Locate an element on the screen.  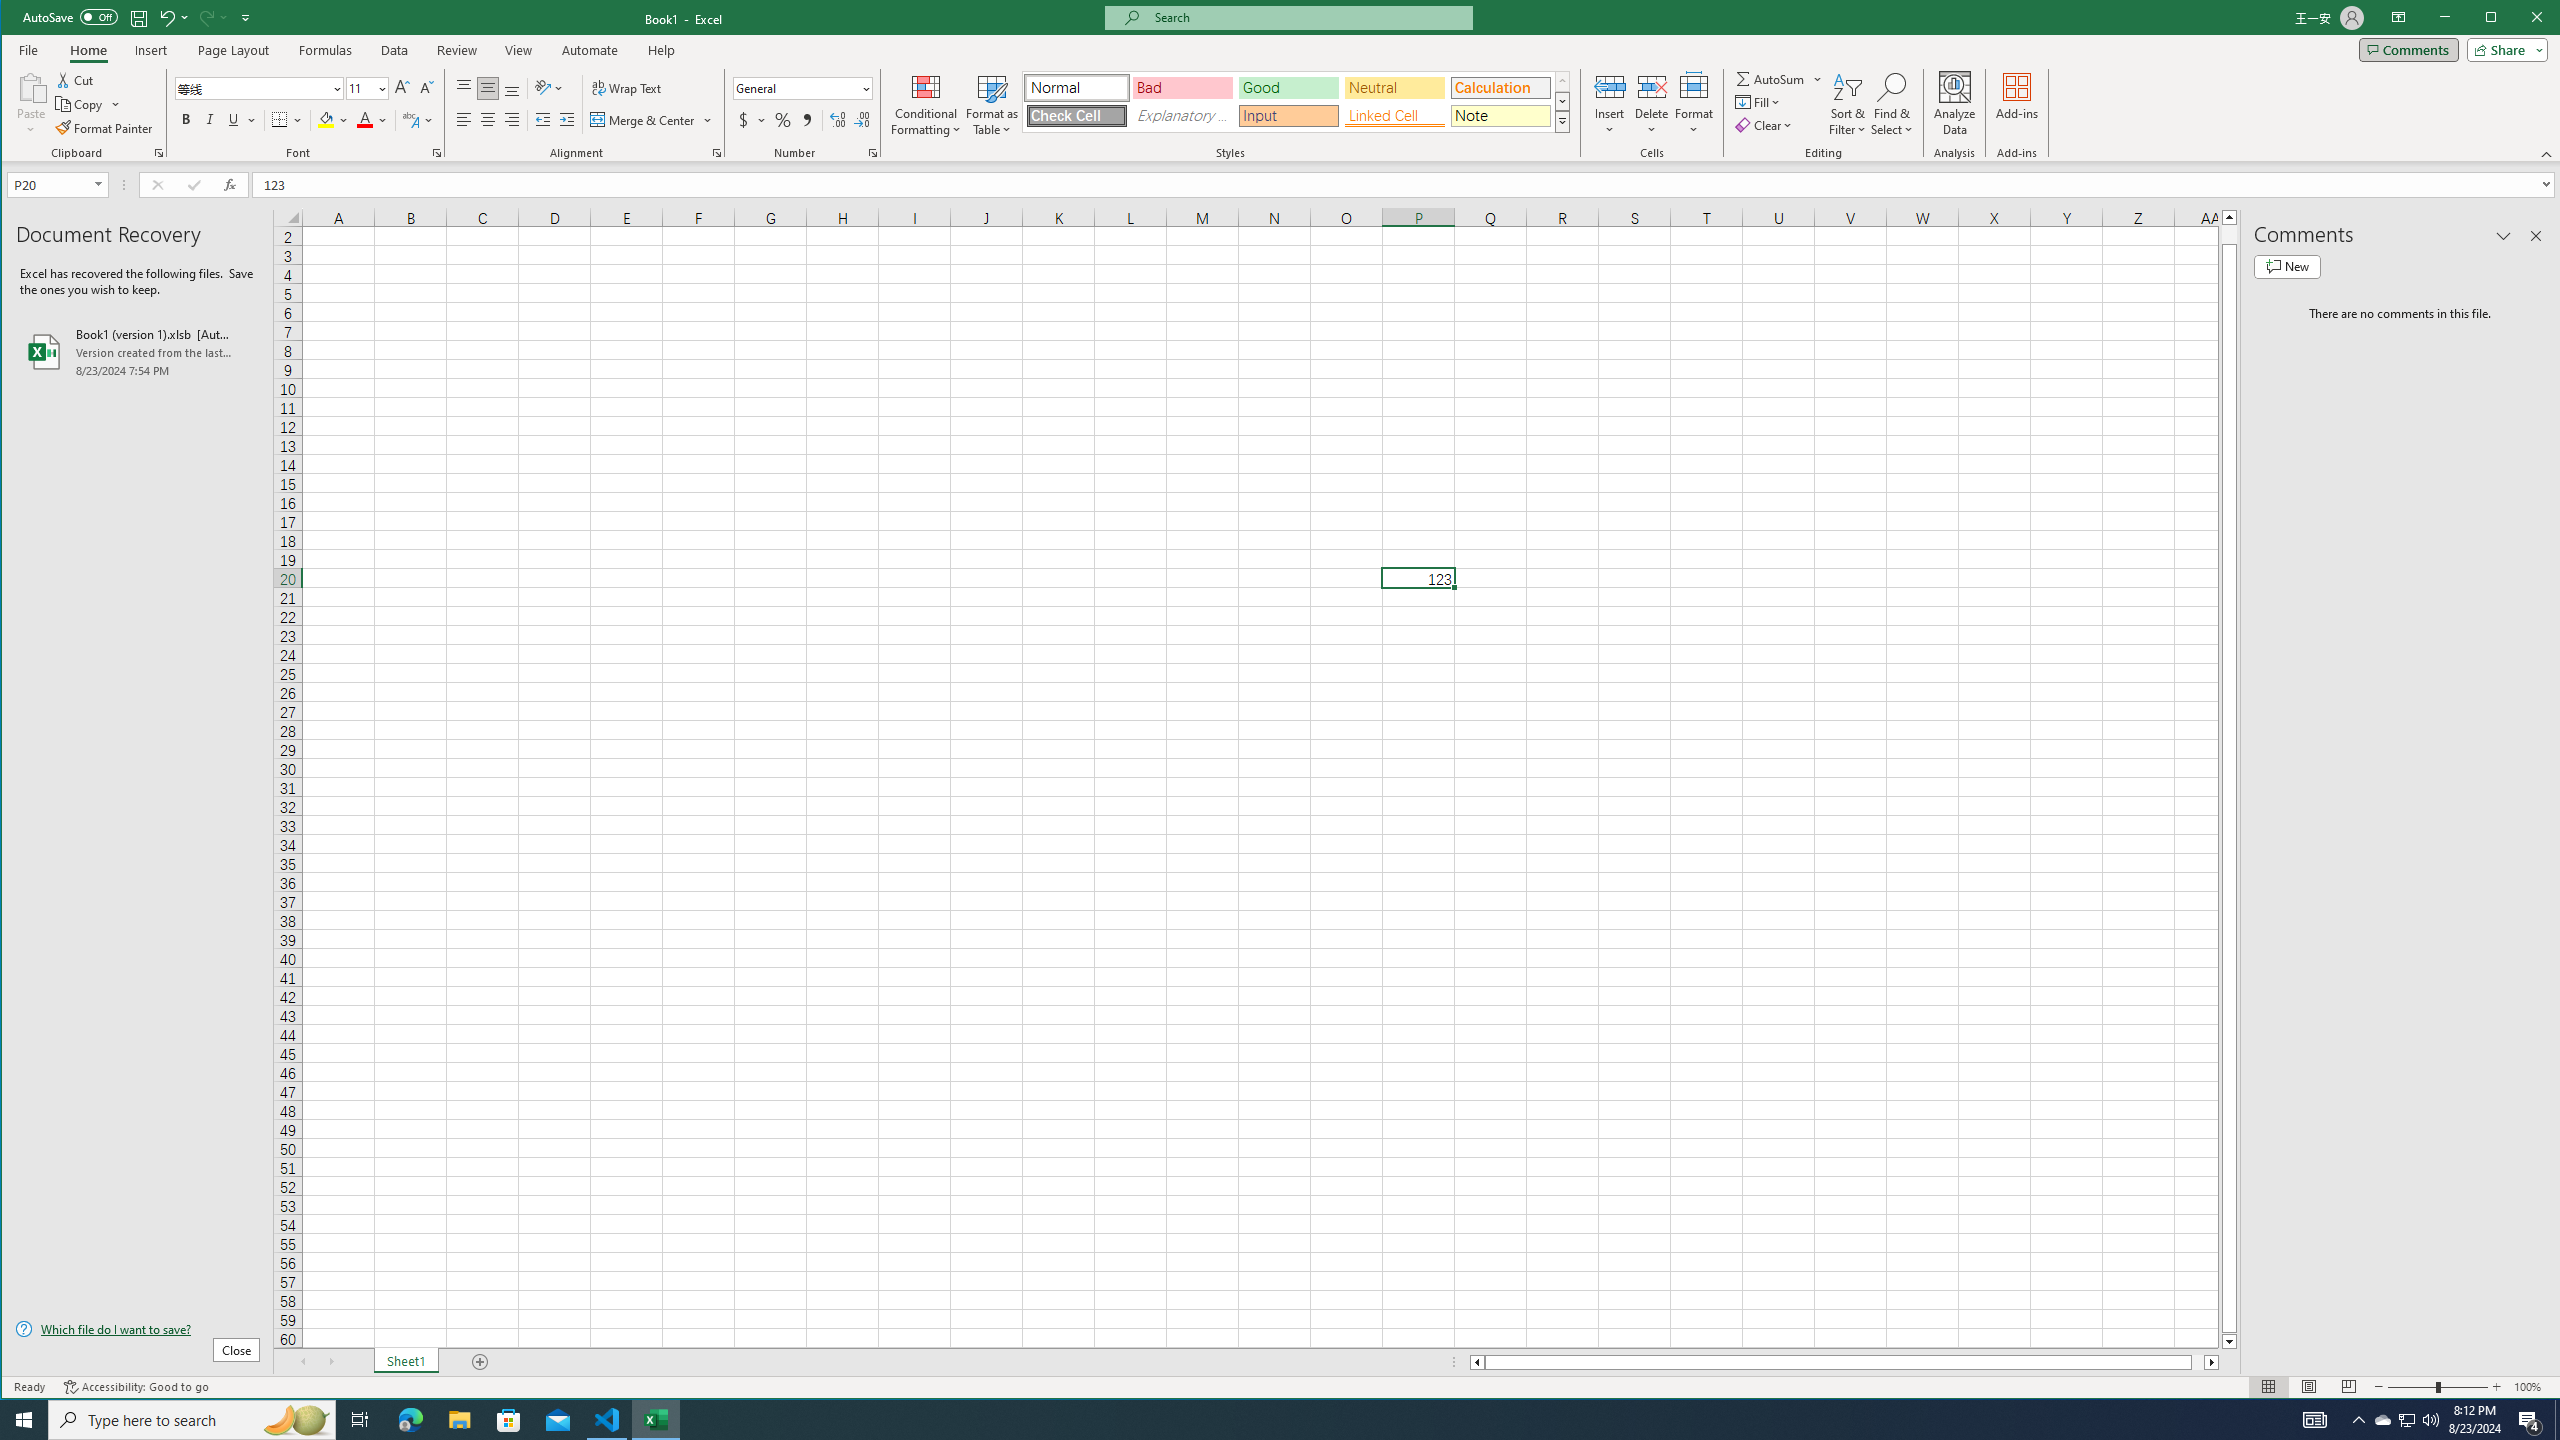
Italic is located at coordinates (210, 120).